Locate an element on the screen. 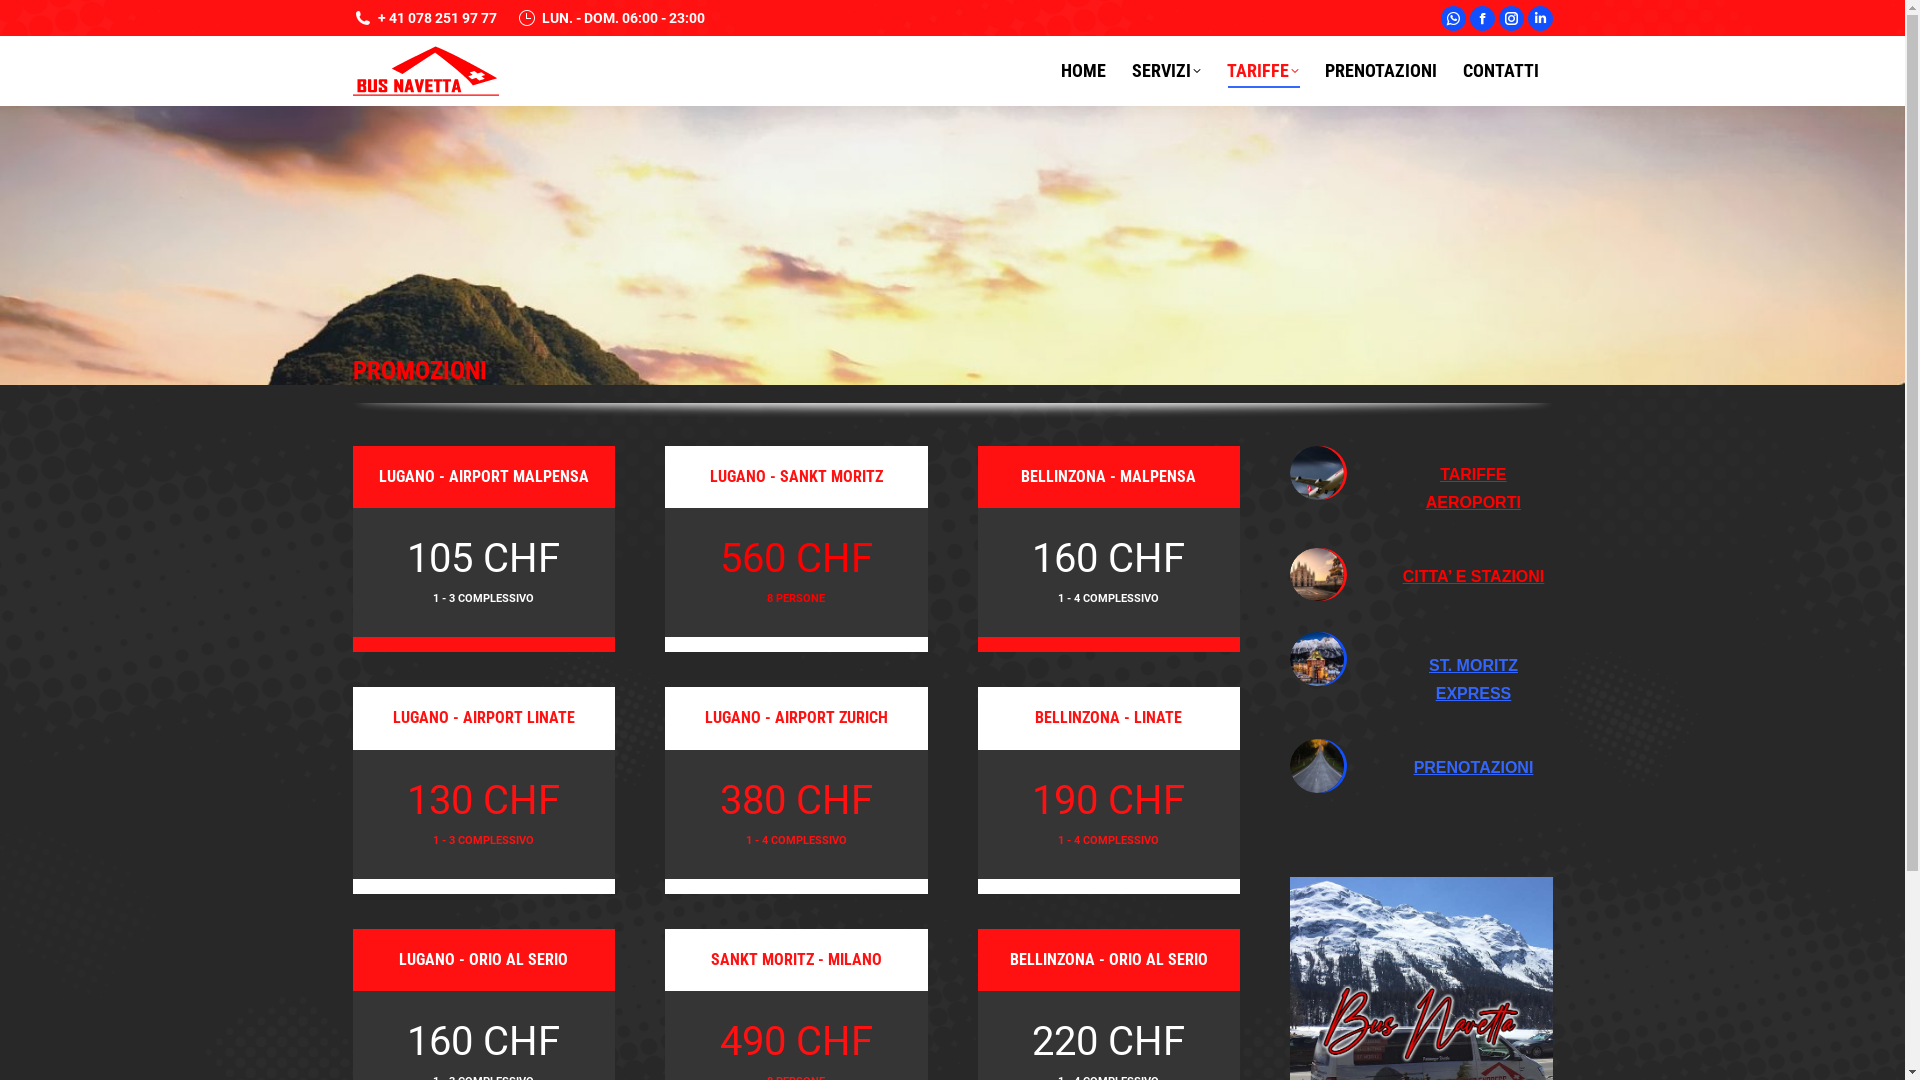 The height and width of the screenshot is (1080, 1920). ST. MORITZ is located at coordinates (1474, 666).